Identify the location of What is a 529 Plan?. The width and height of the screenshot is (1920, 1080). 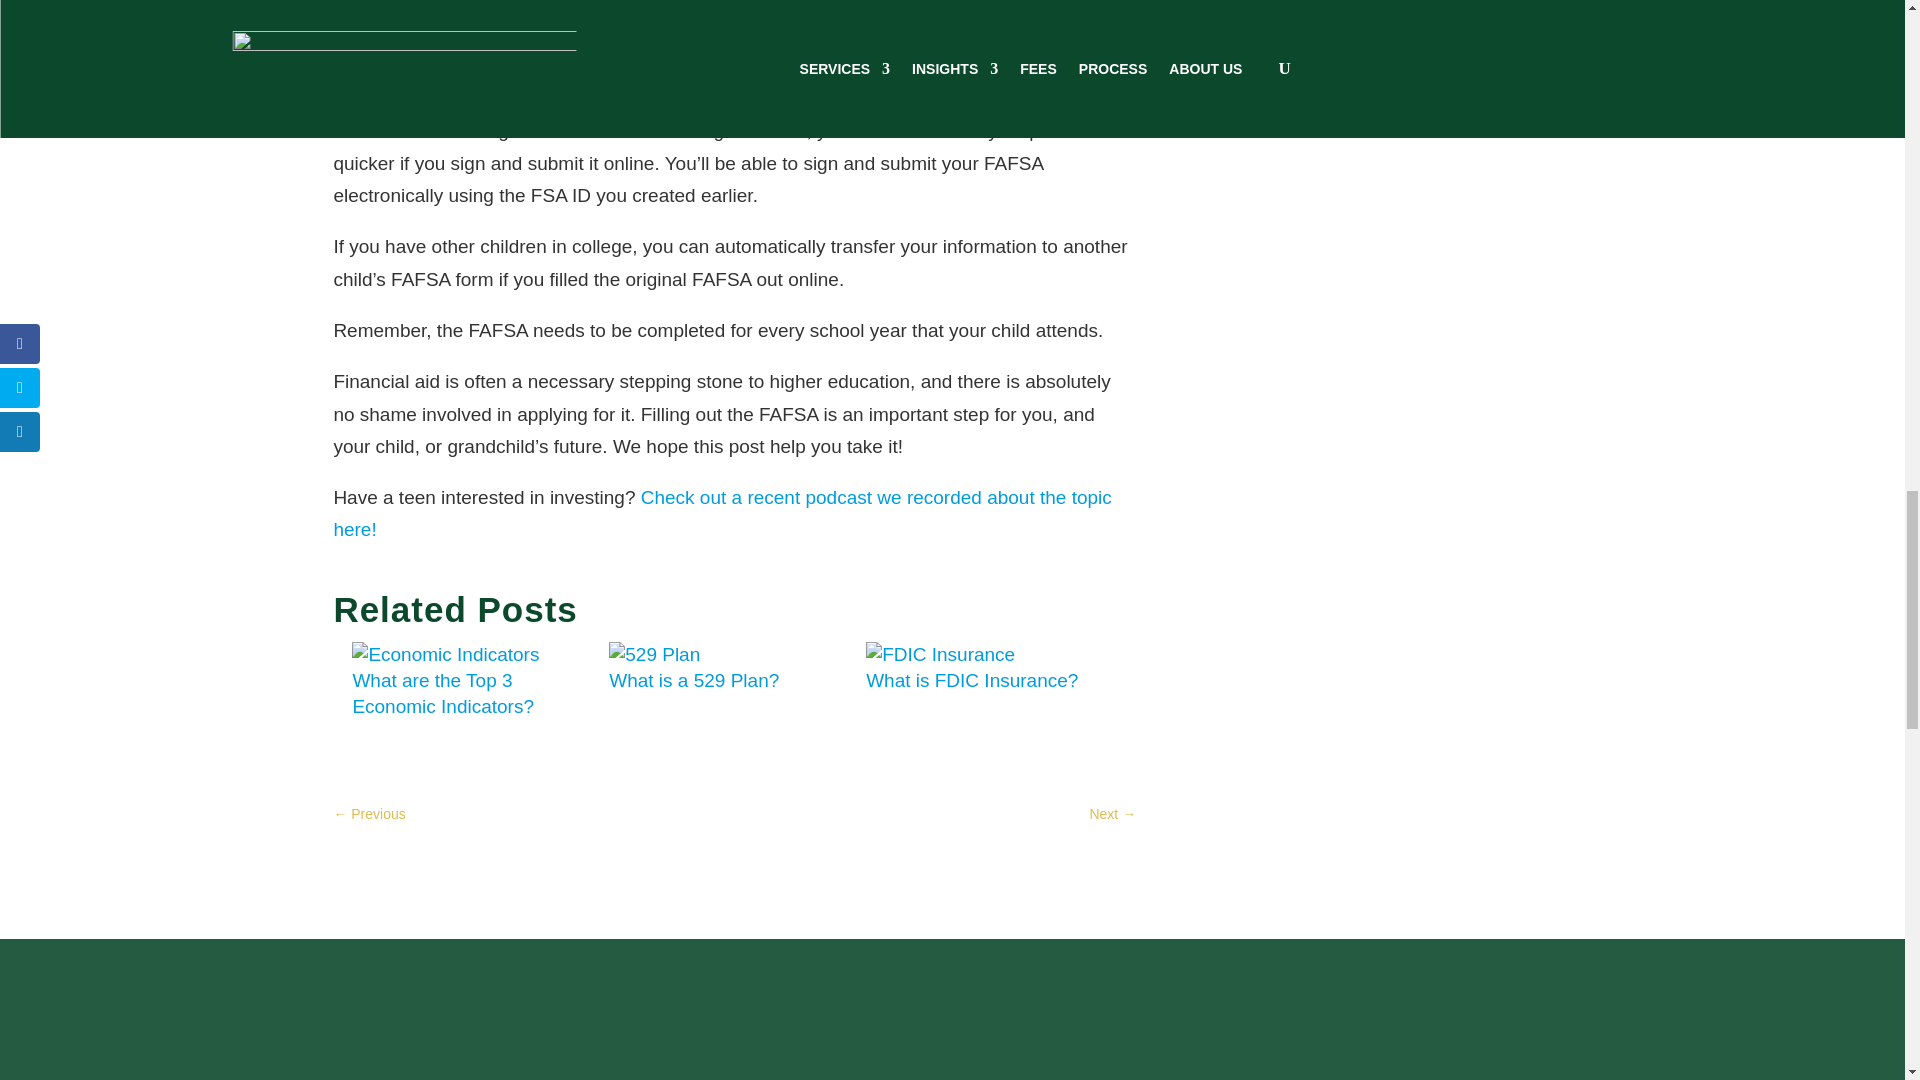
(694, 667).